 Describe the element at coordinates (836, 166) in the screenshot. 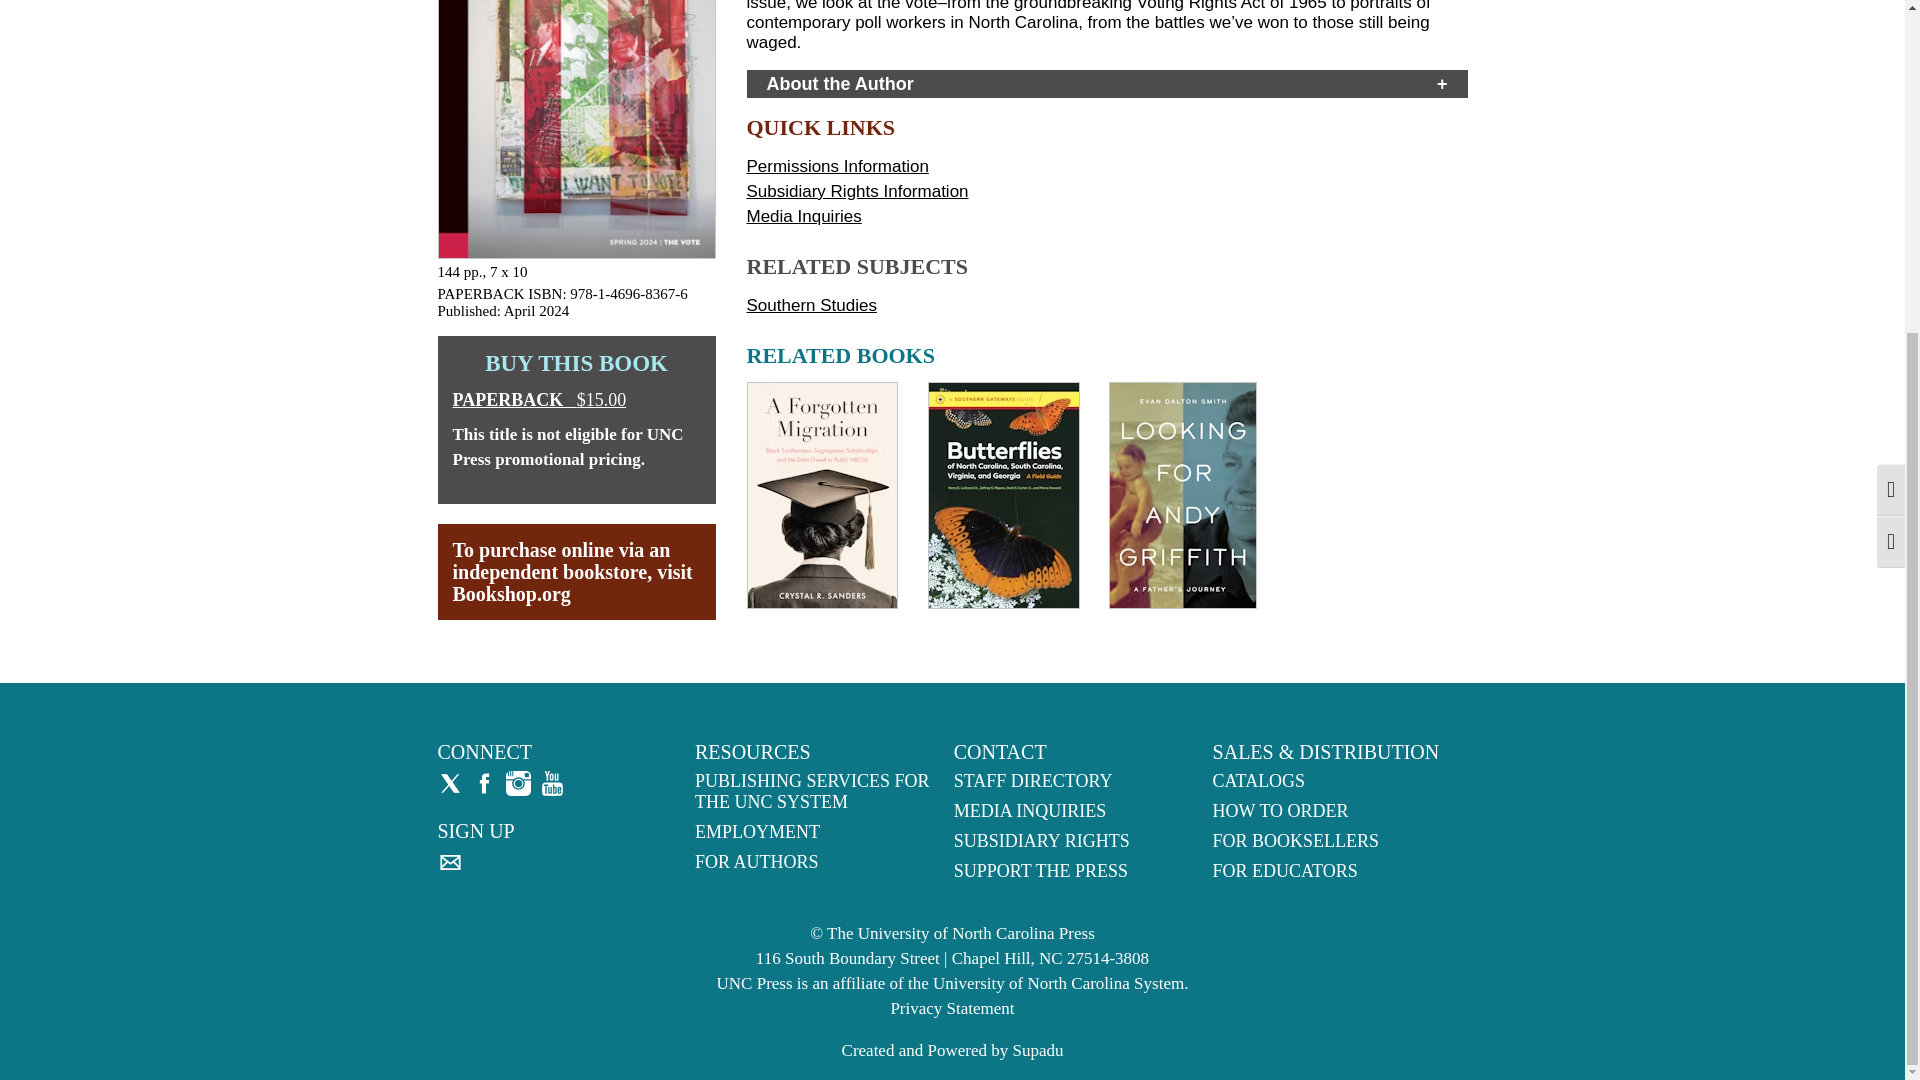

I see `Permissions Information` at that location.